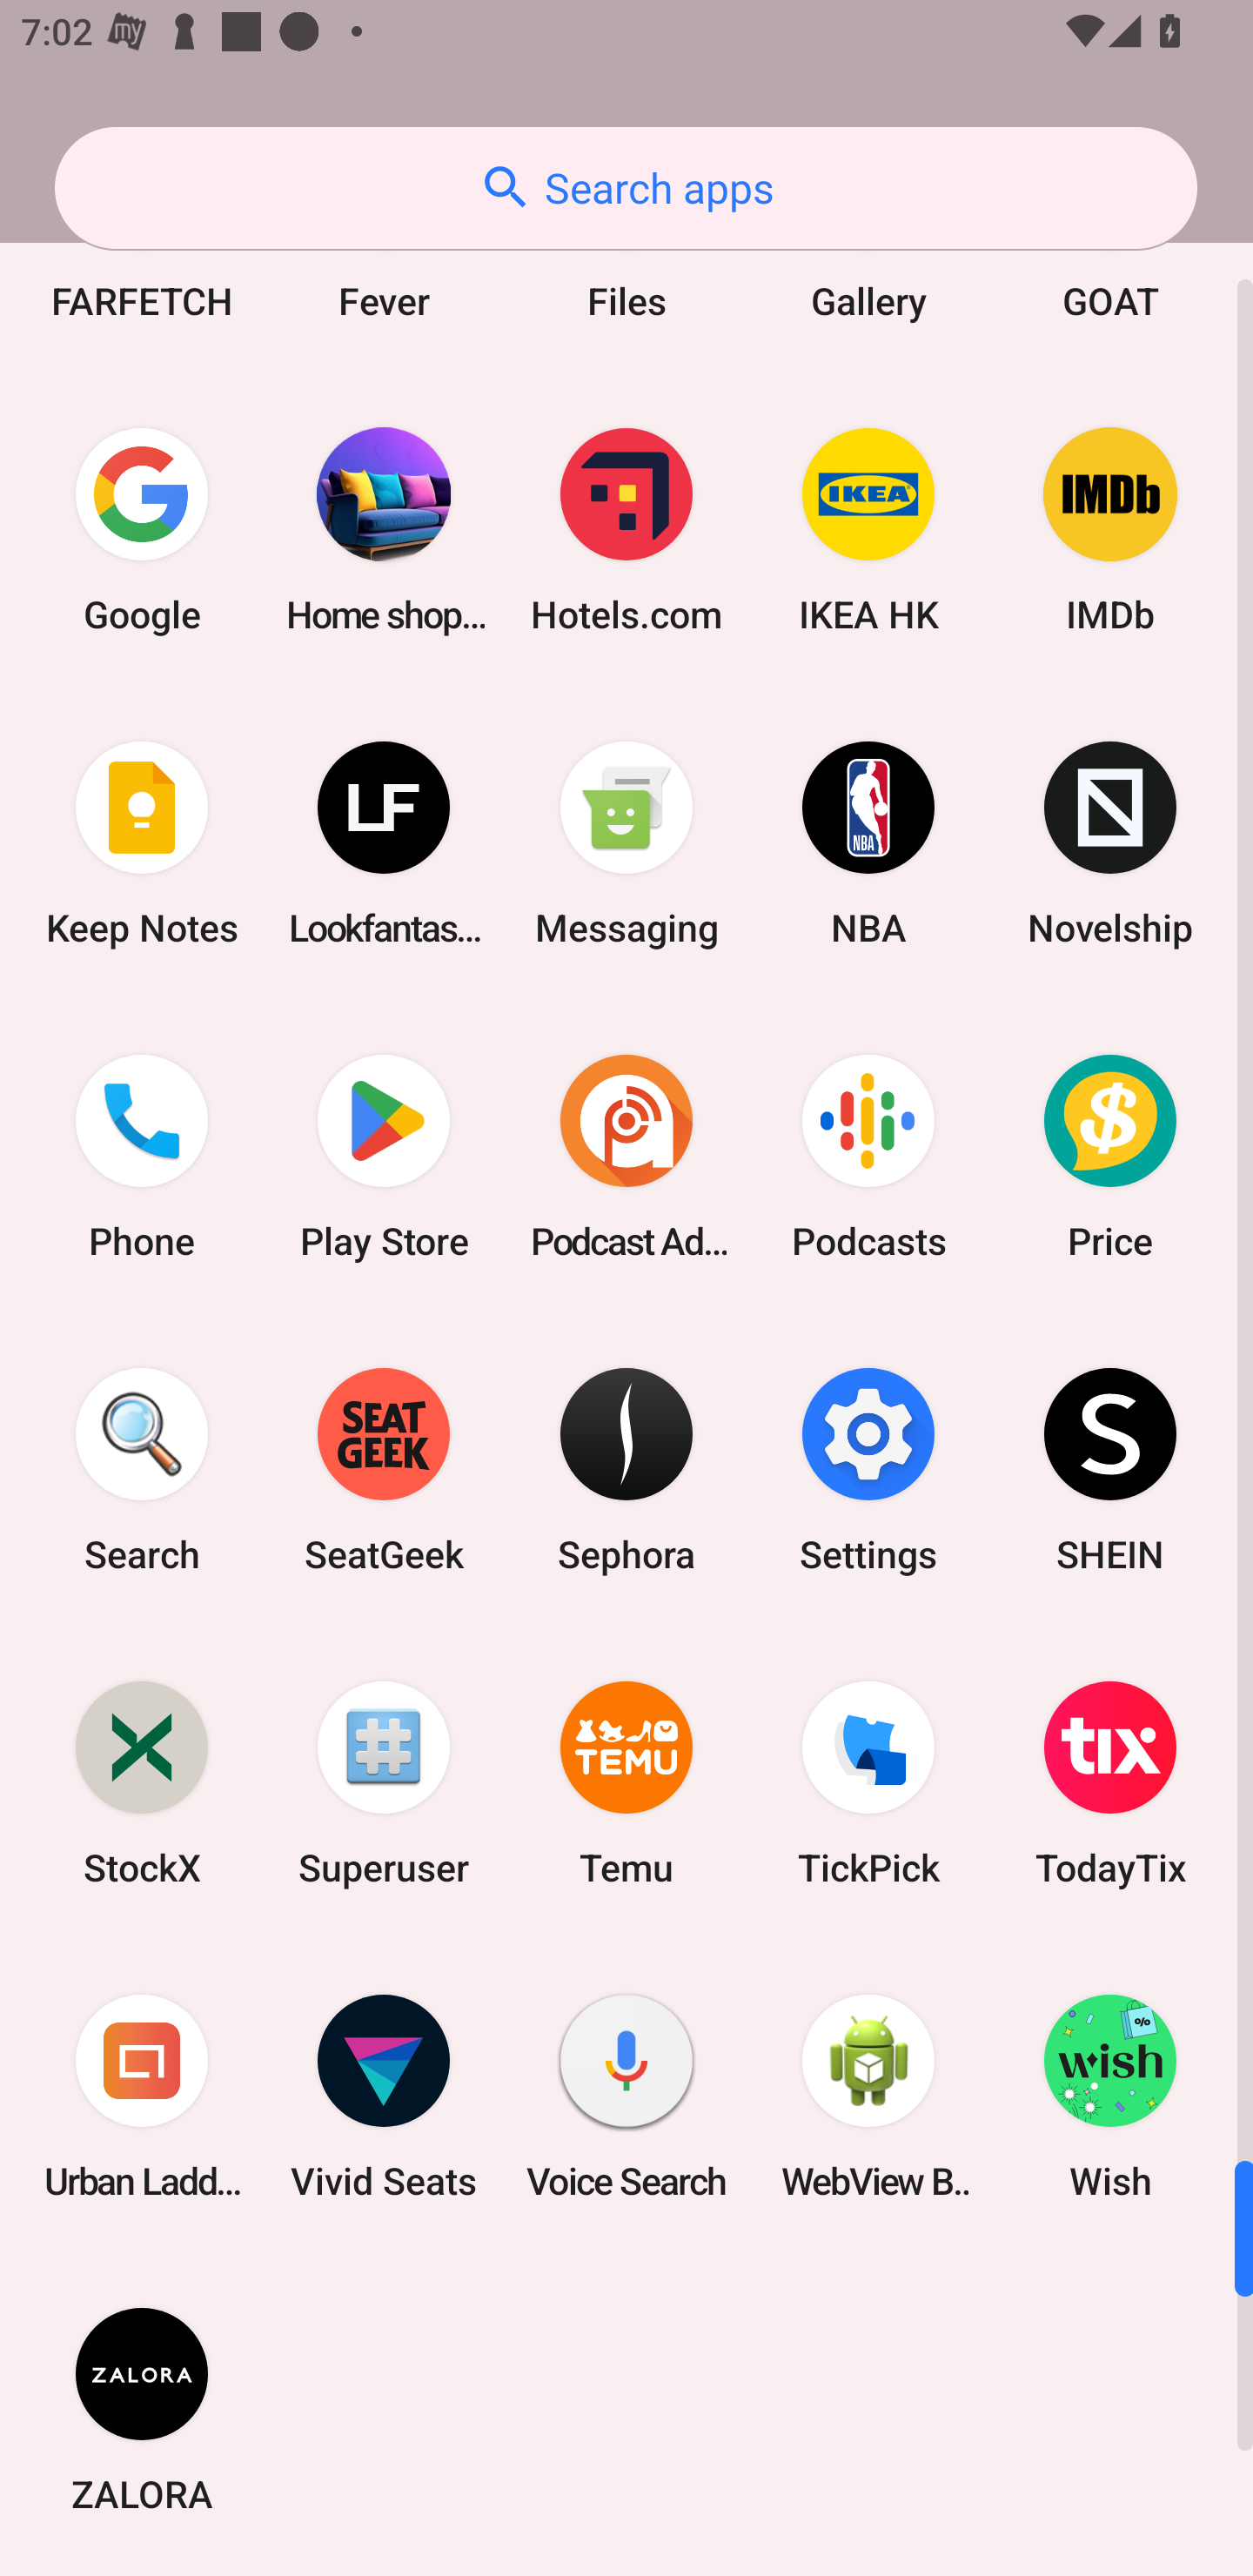 The image size is (1253, 2576). I want to click on Wish, so click(1110, 2096).